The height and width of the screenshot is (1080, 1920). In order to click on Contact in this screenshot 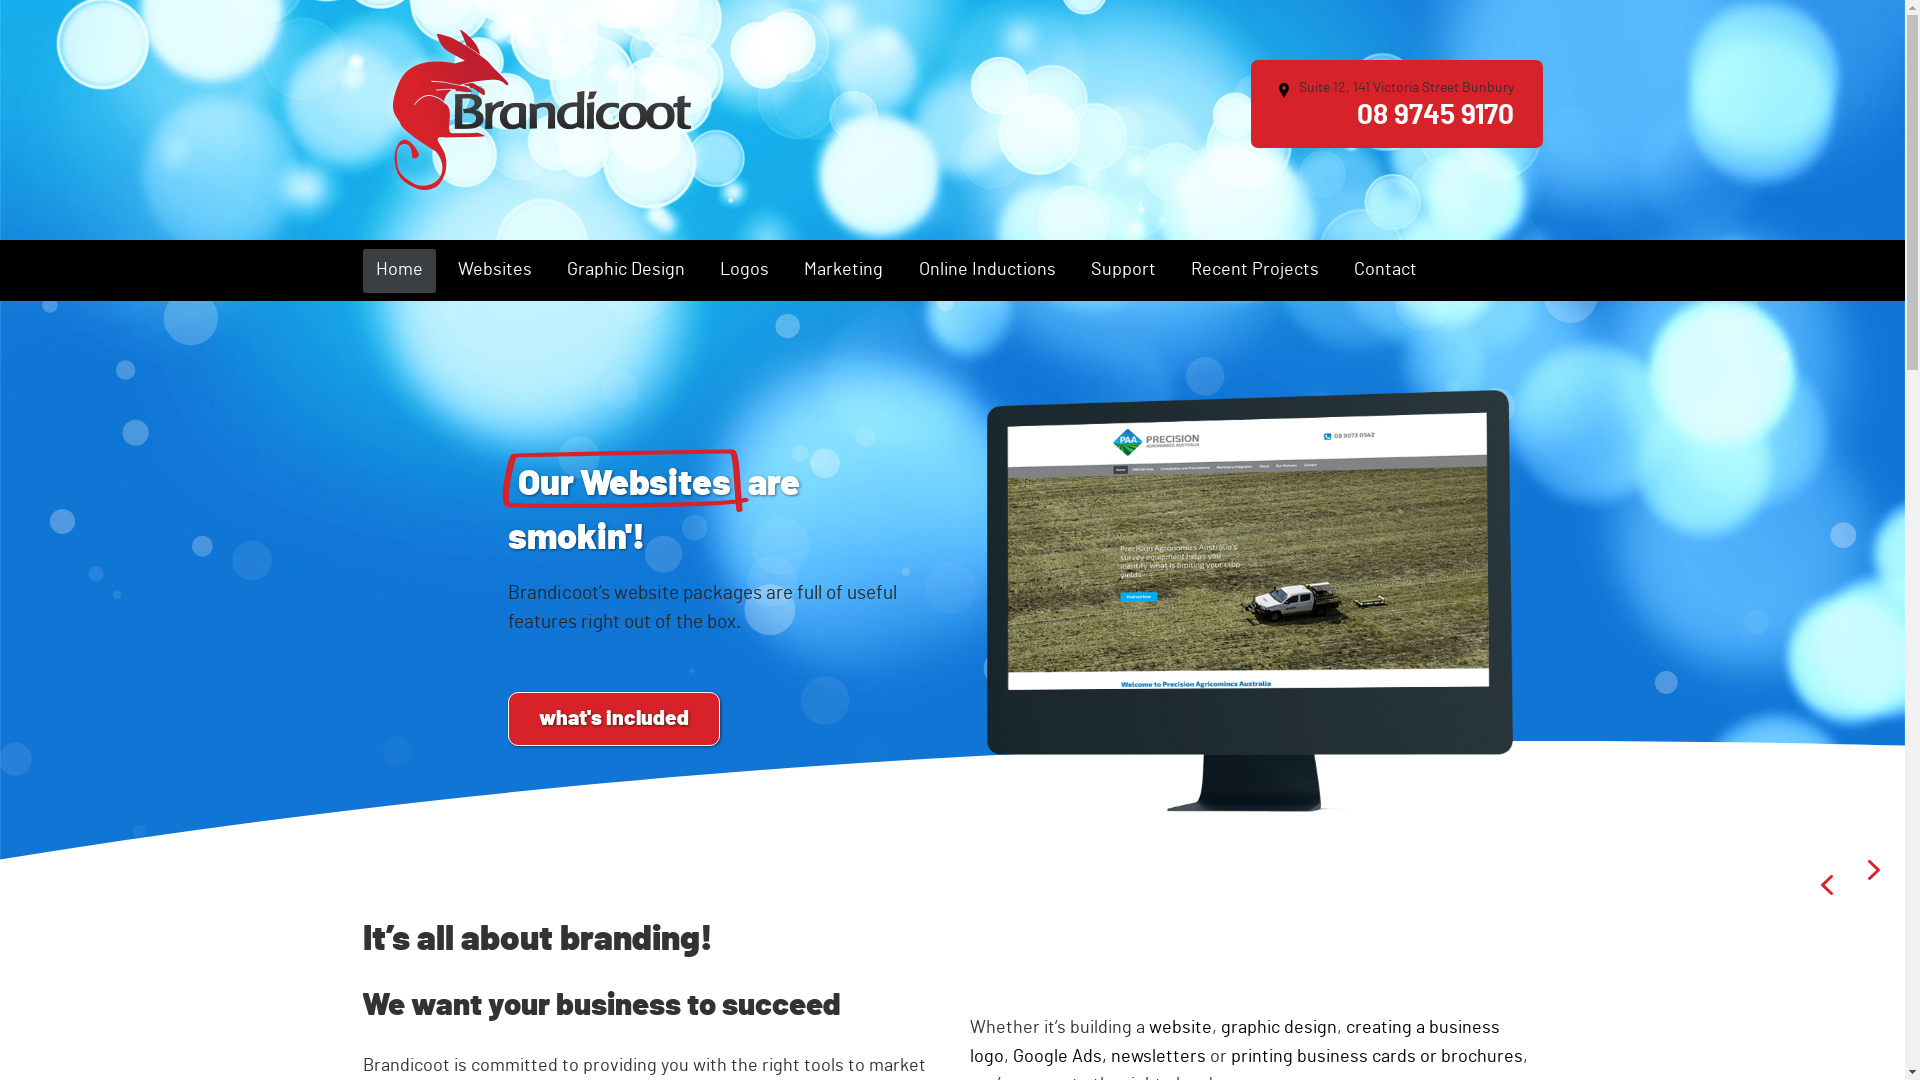, I will do `click(1386, 271)`.